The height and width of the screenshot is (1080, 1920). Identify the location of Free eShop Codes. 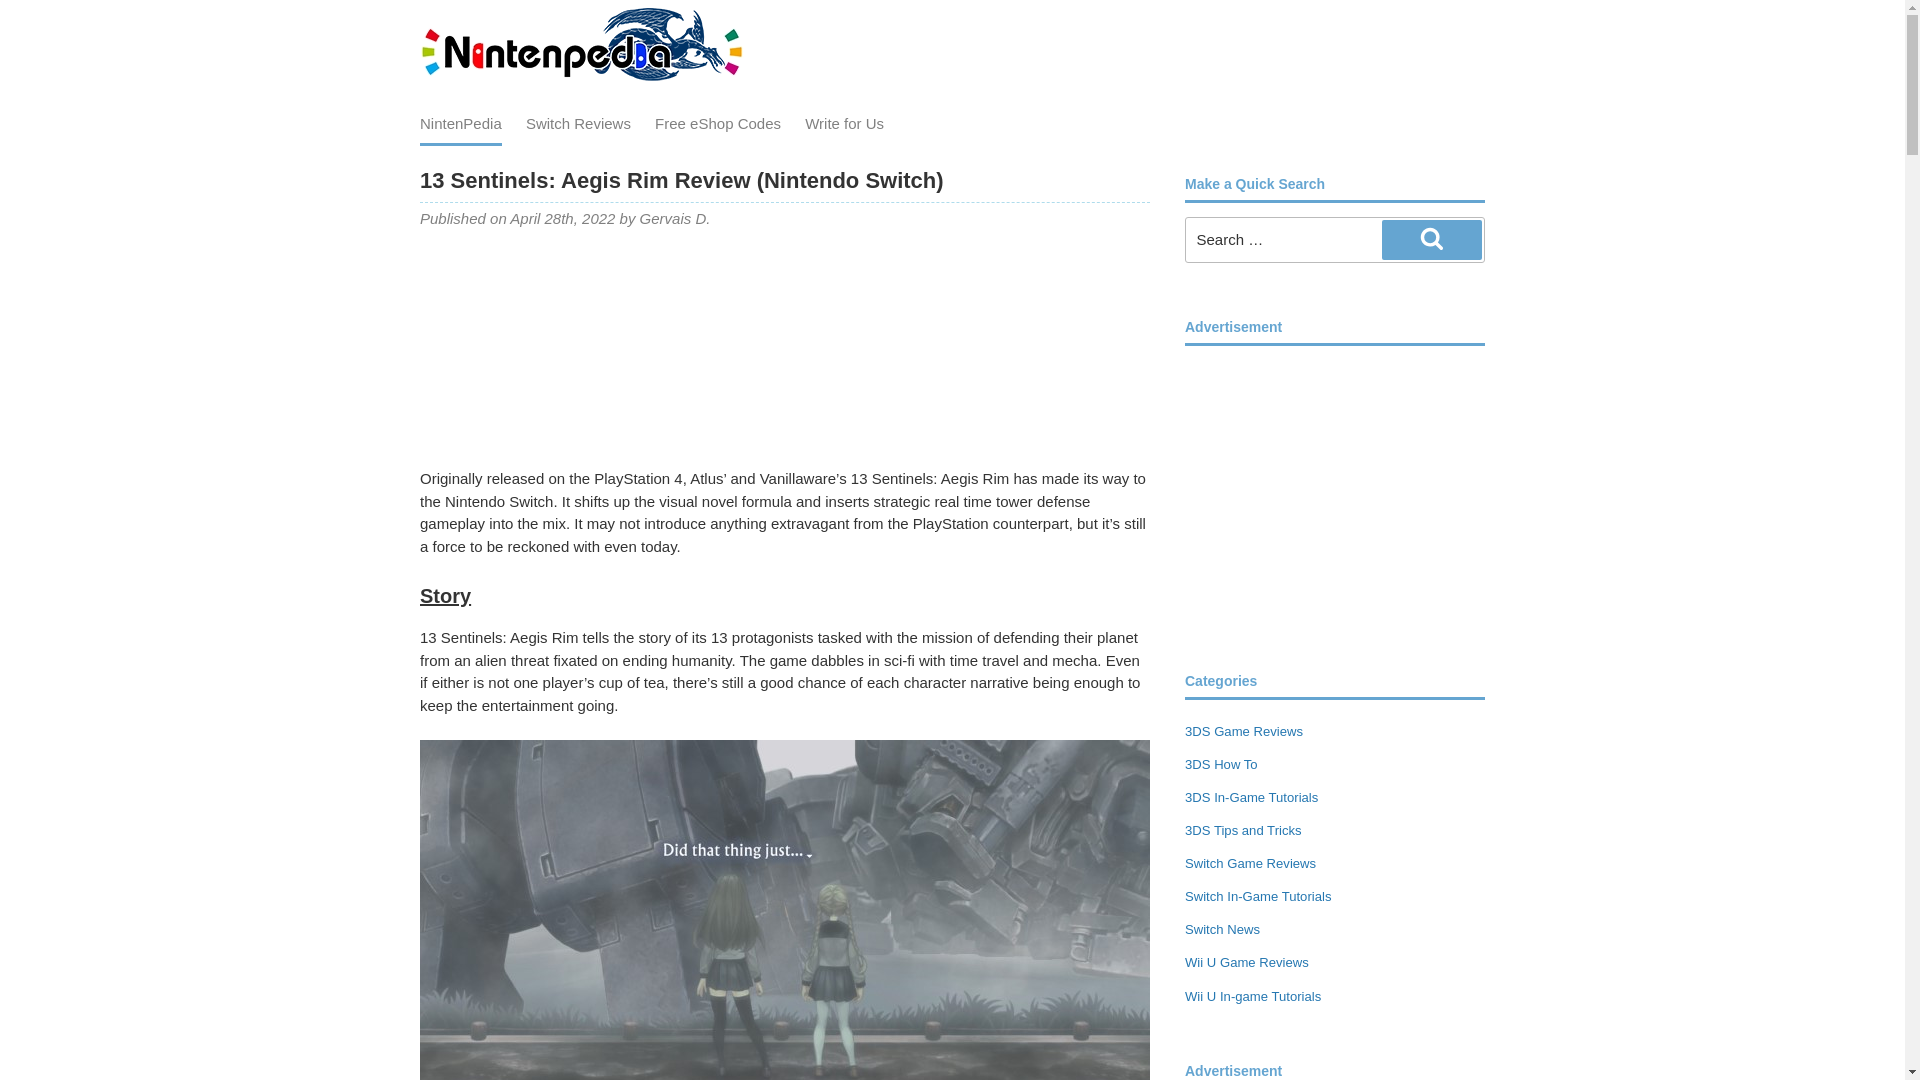
(718, 123).